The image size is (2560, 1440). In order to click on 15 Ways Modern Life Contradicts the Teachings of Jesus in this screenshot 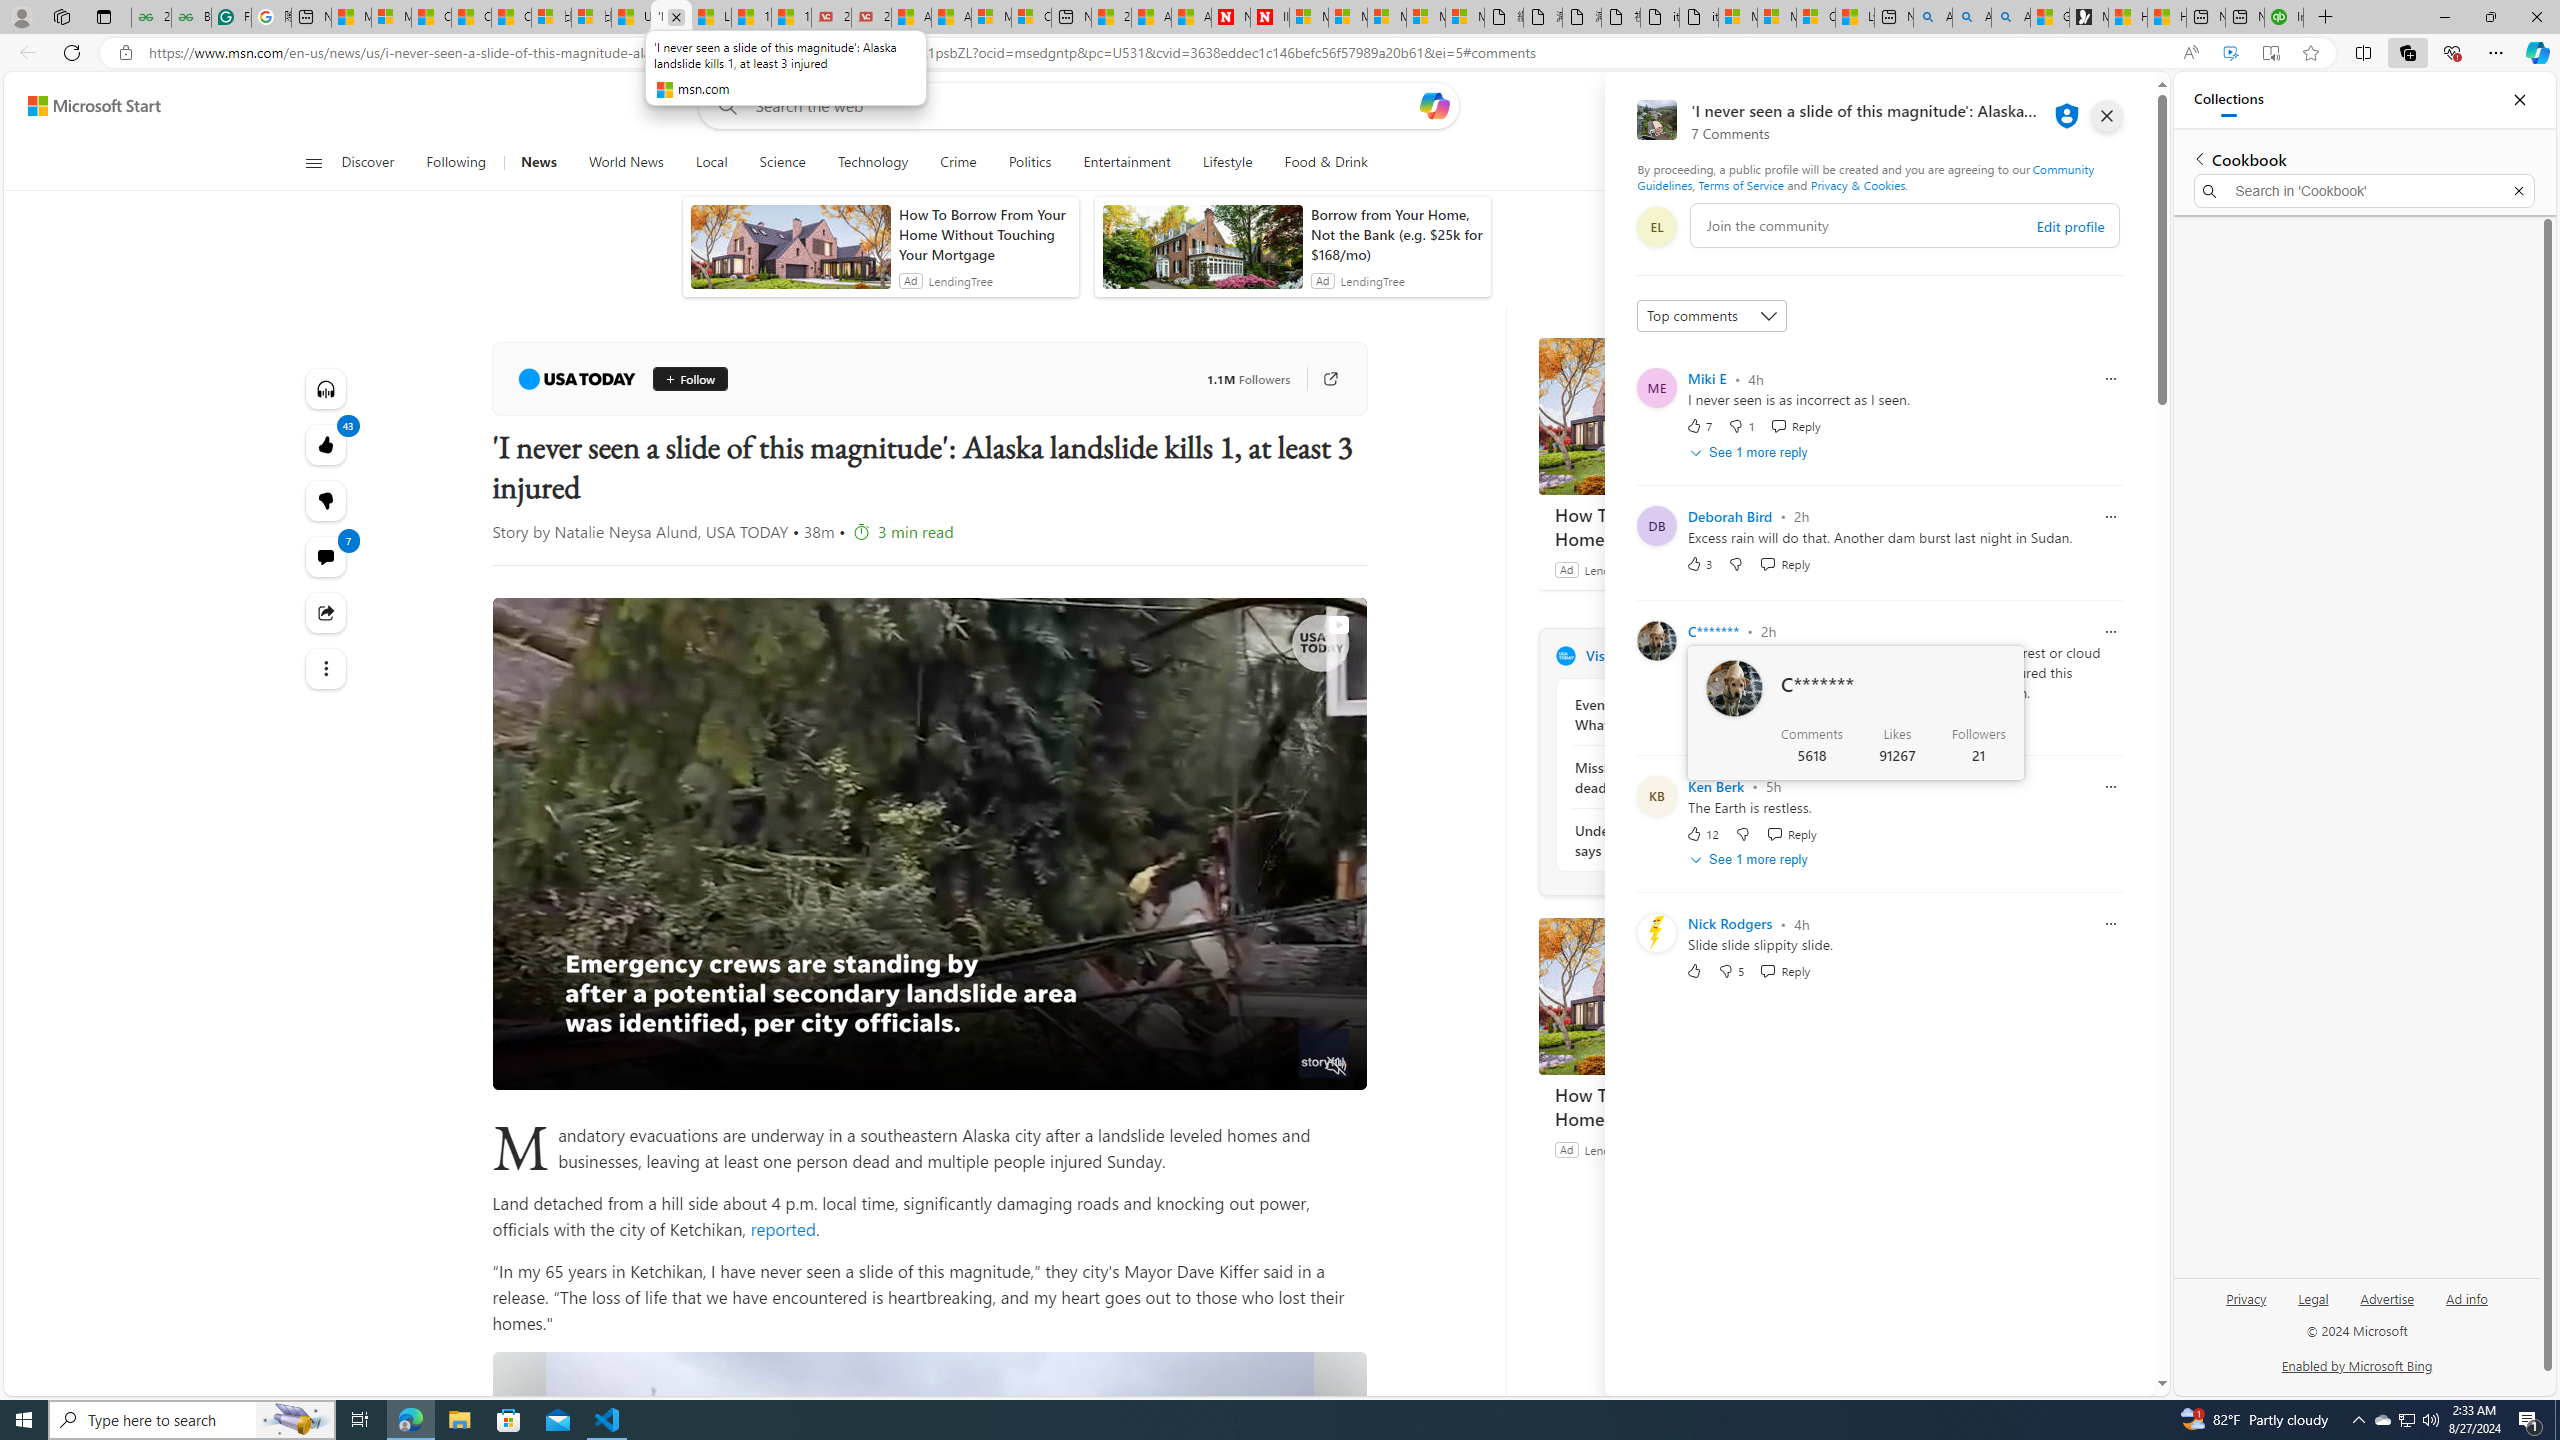, I will do `click(790, 17)`.